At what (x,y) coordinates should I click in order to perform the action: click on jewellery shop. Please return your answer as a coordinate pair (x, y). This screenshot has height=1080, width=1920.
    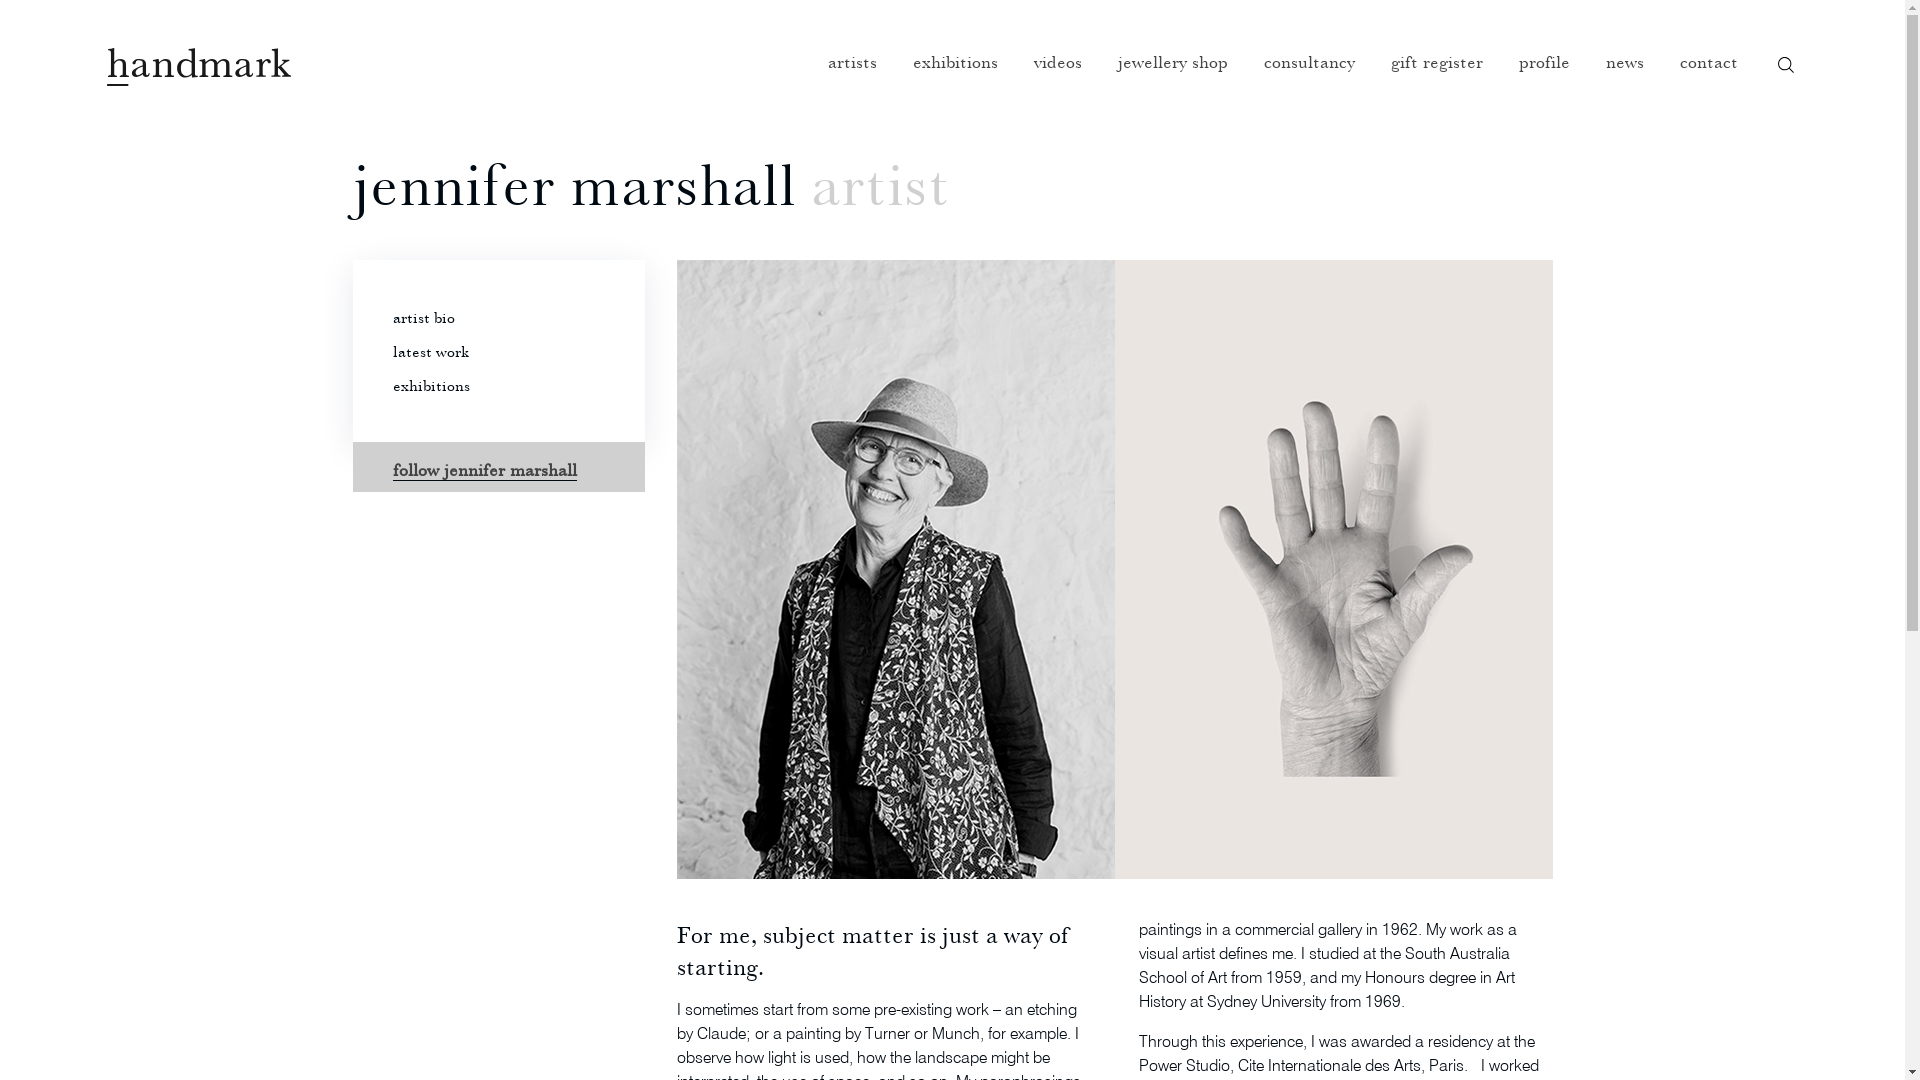
    Looking at the image, I should click on (1173, 78).